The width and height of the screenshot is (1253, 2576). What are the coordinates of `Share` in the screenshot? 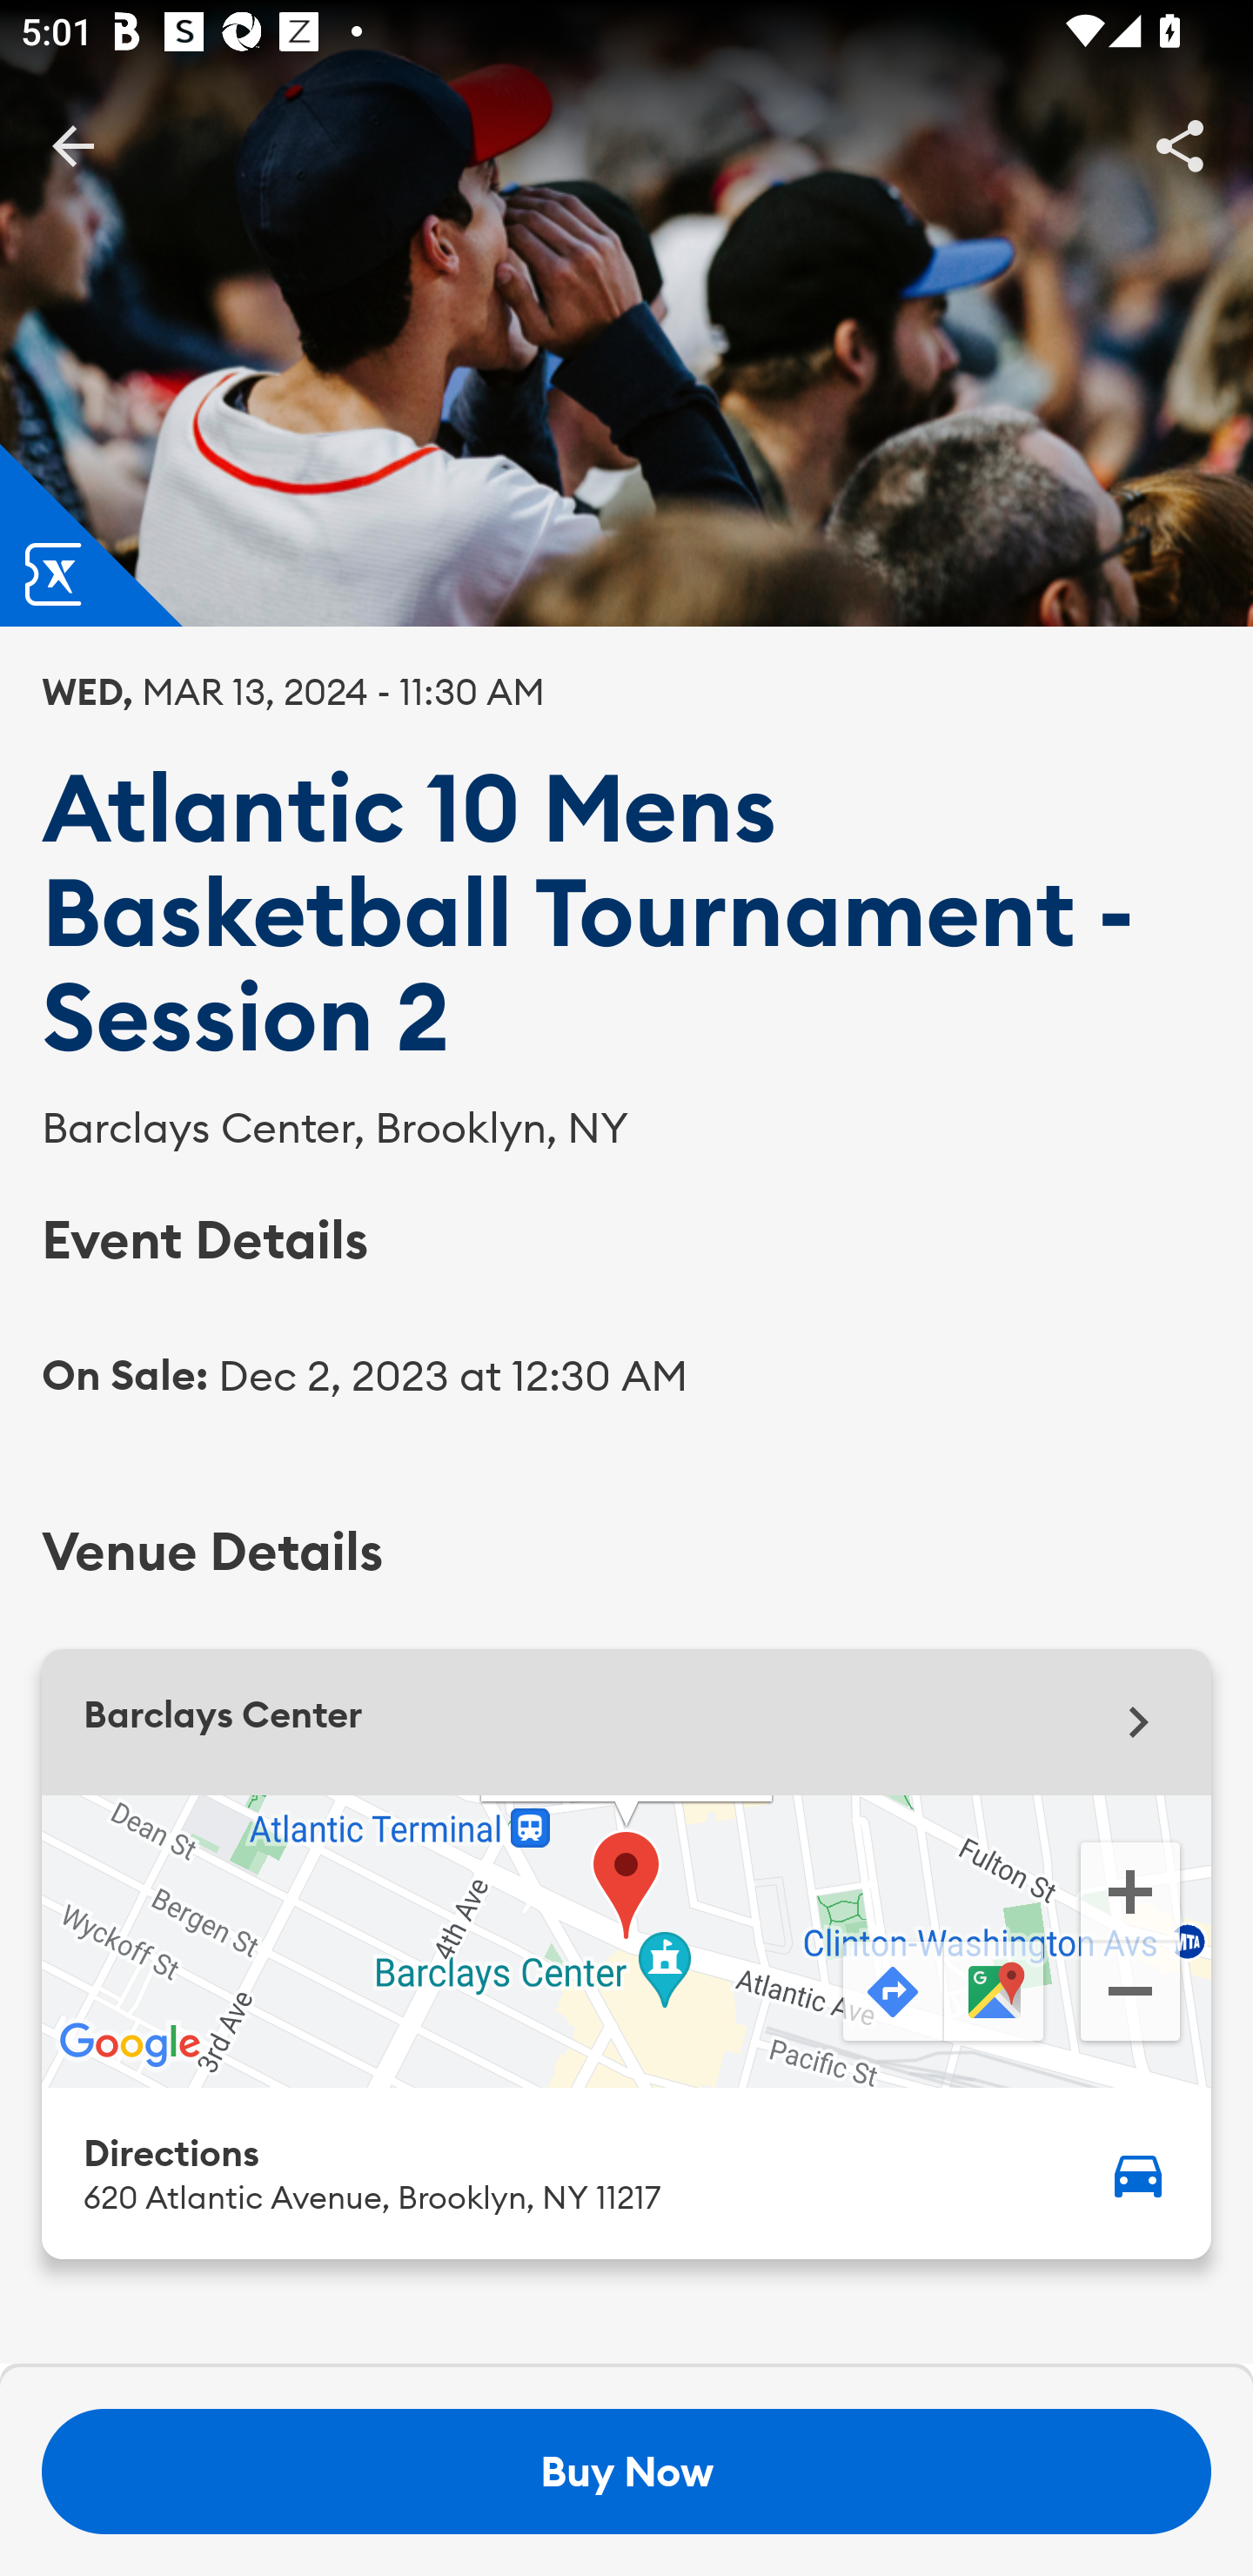 It's located at (1180, 144).